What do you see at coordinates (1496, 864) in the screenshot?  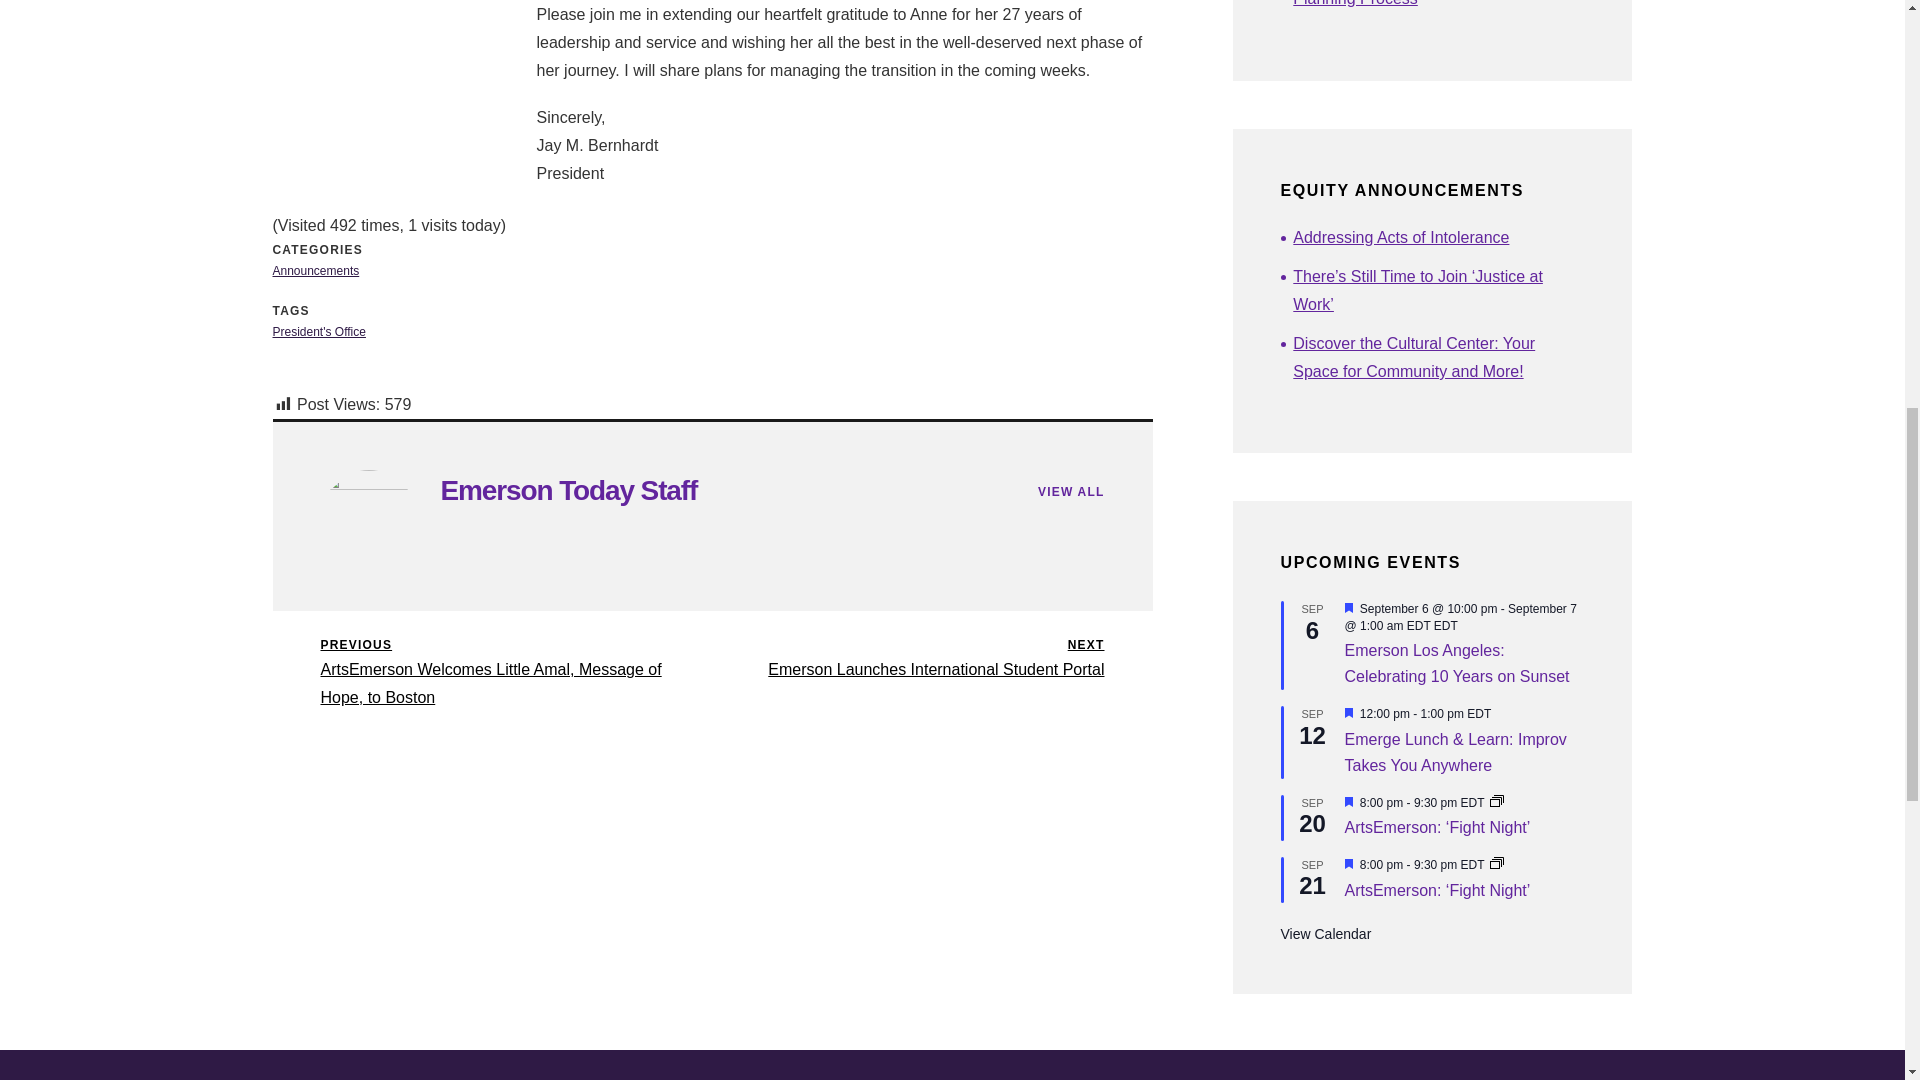 I see `Event Series` at bounding box center [1496, 864].